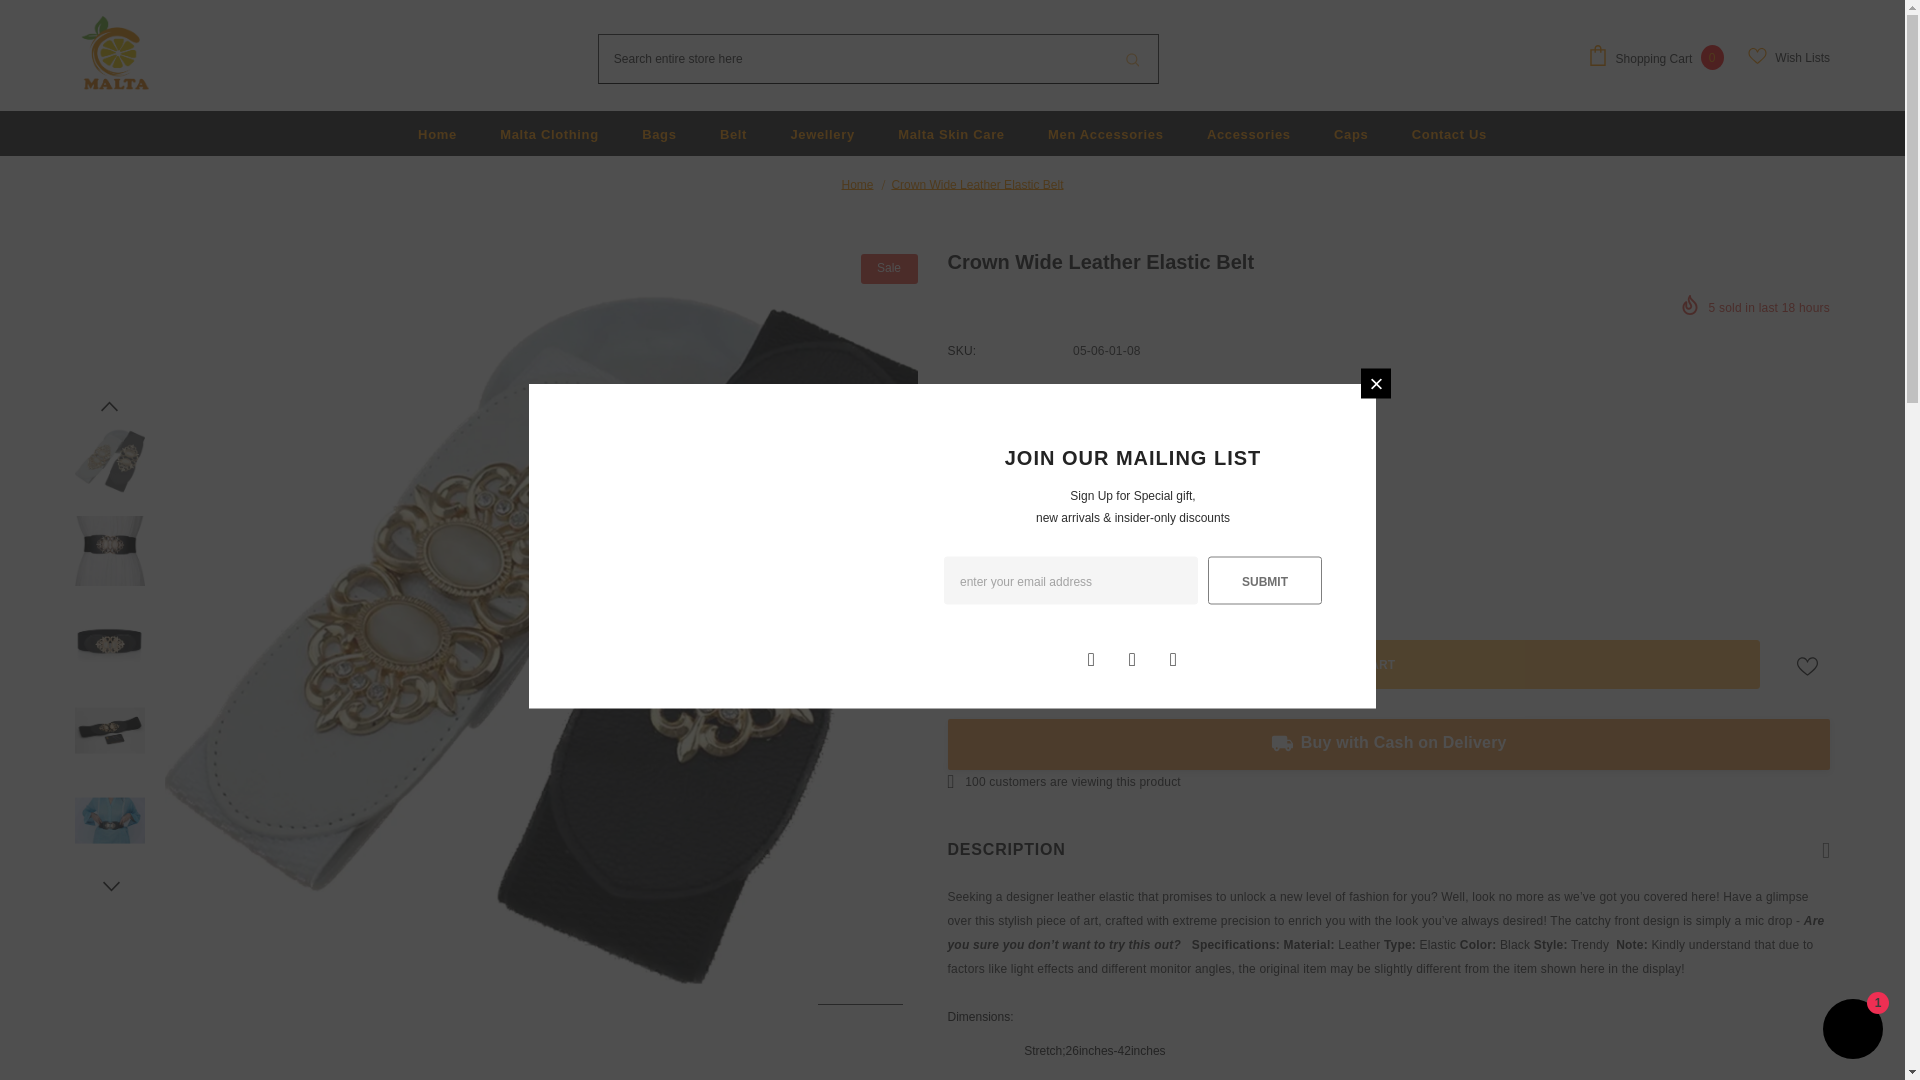 Image resolution: width=1920 pixels, height=1080 pixels. Describe the element at coordinates (733, 133) in the screenshot. I see `Belt` at that location.